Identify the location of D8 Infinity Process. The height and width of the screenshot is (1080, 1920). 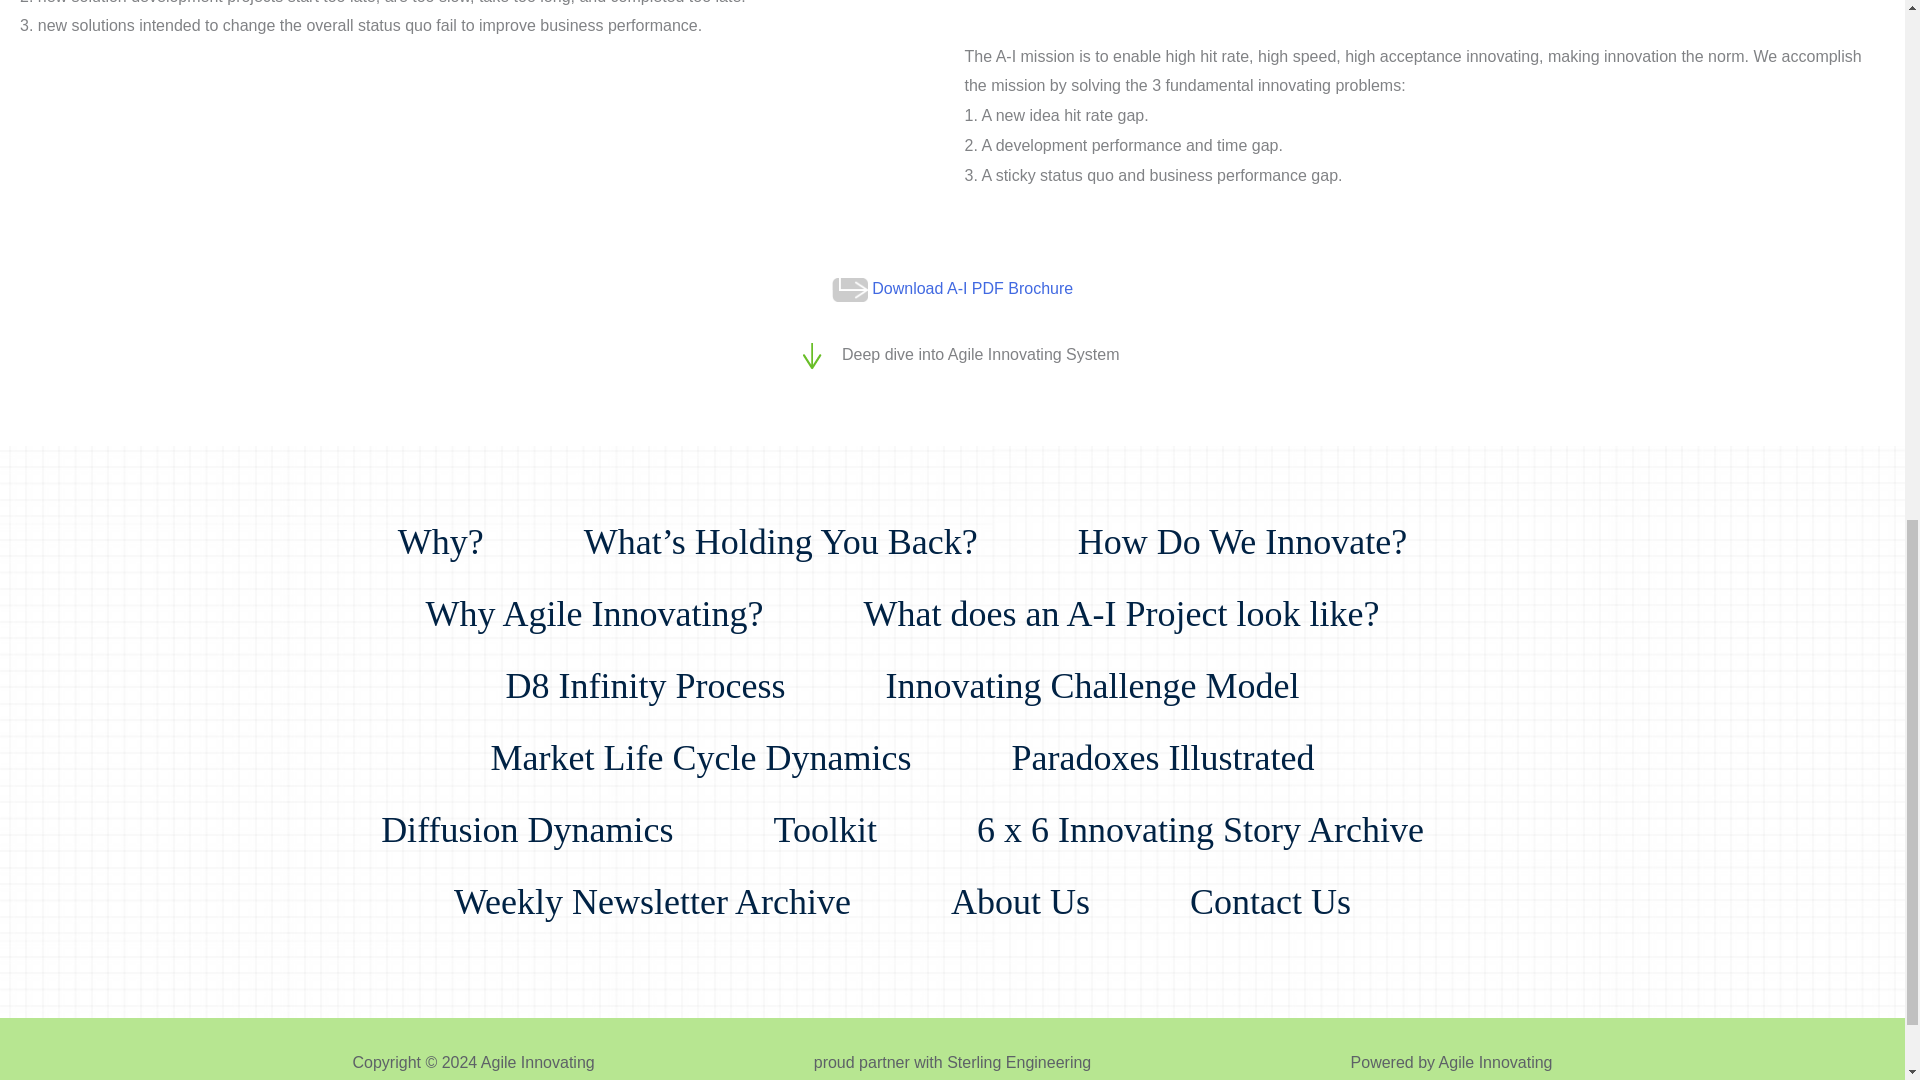
(666, 666).